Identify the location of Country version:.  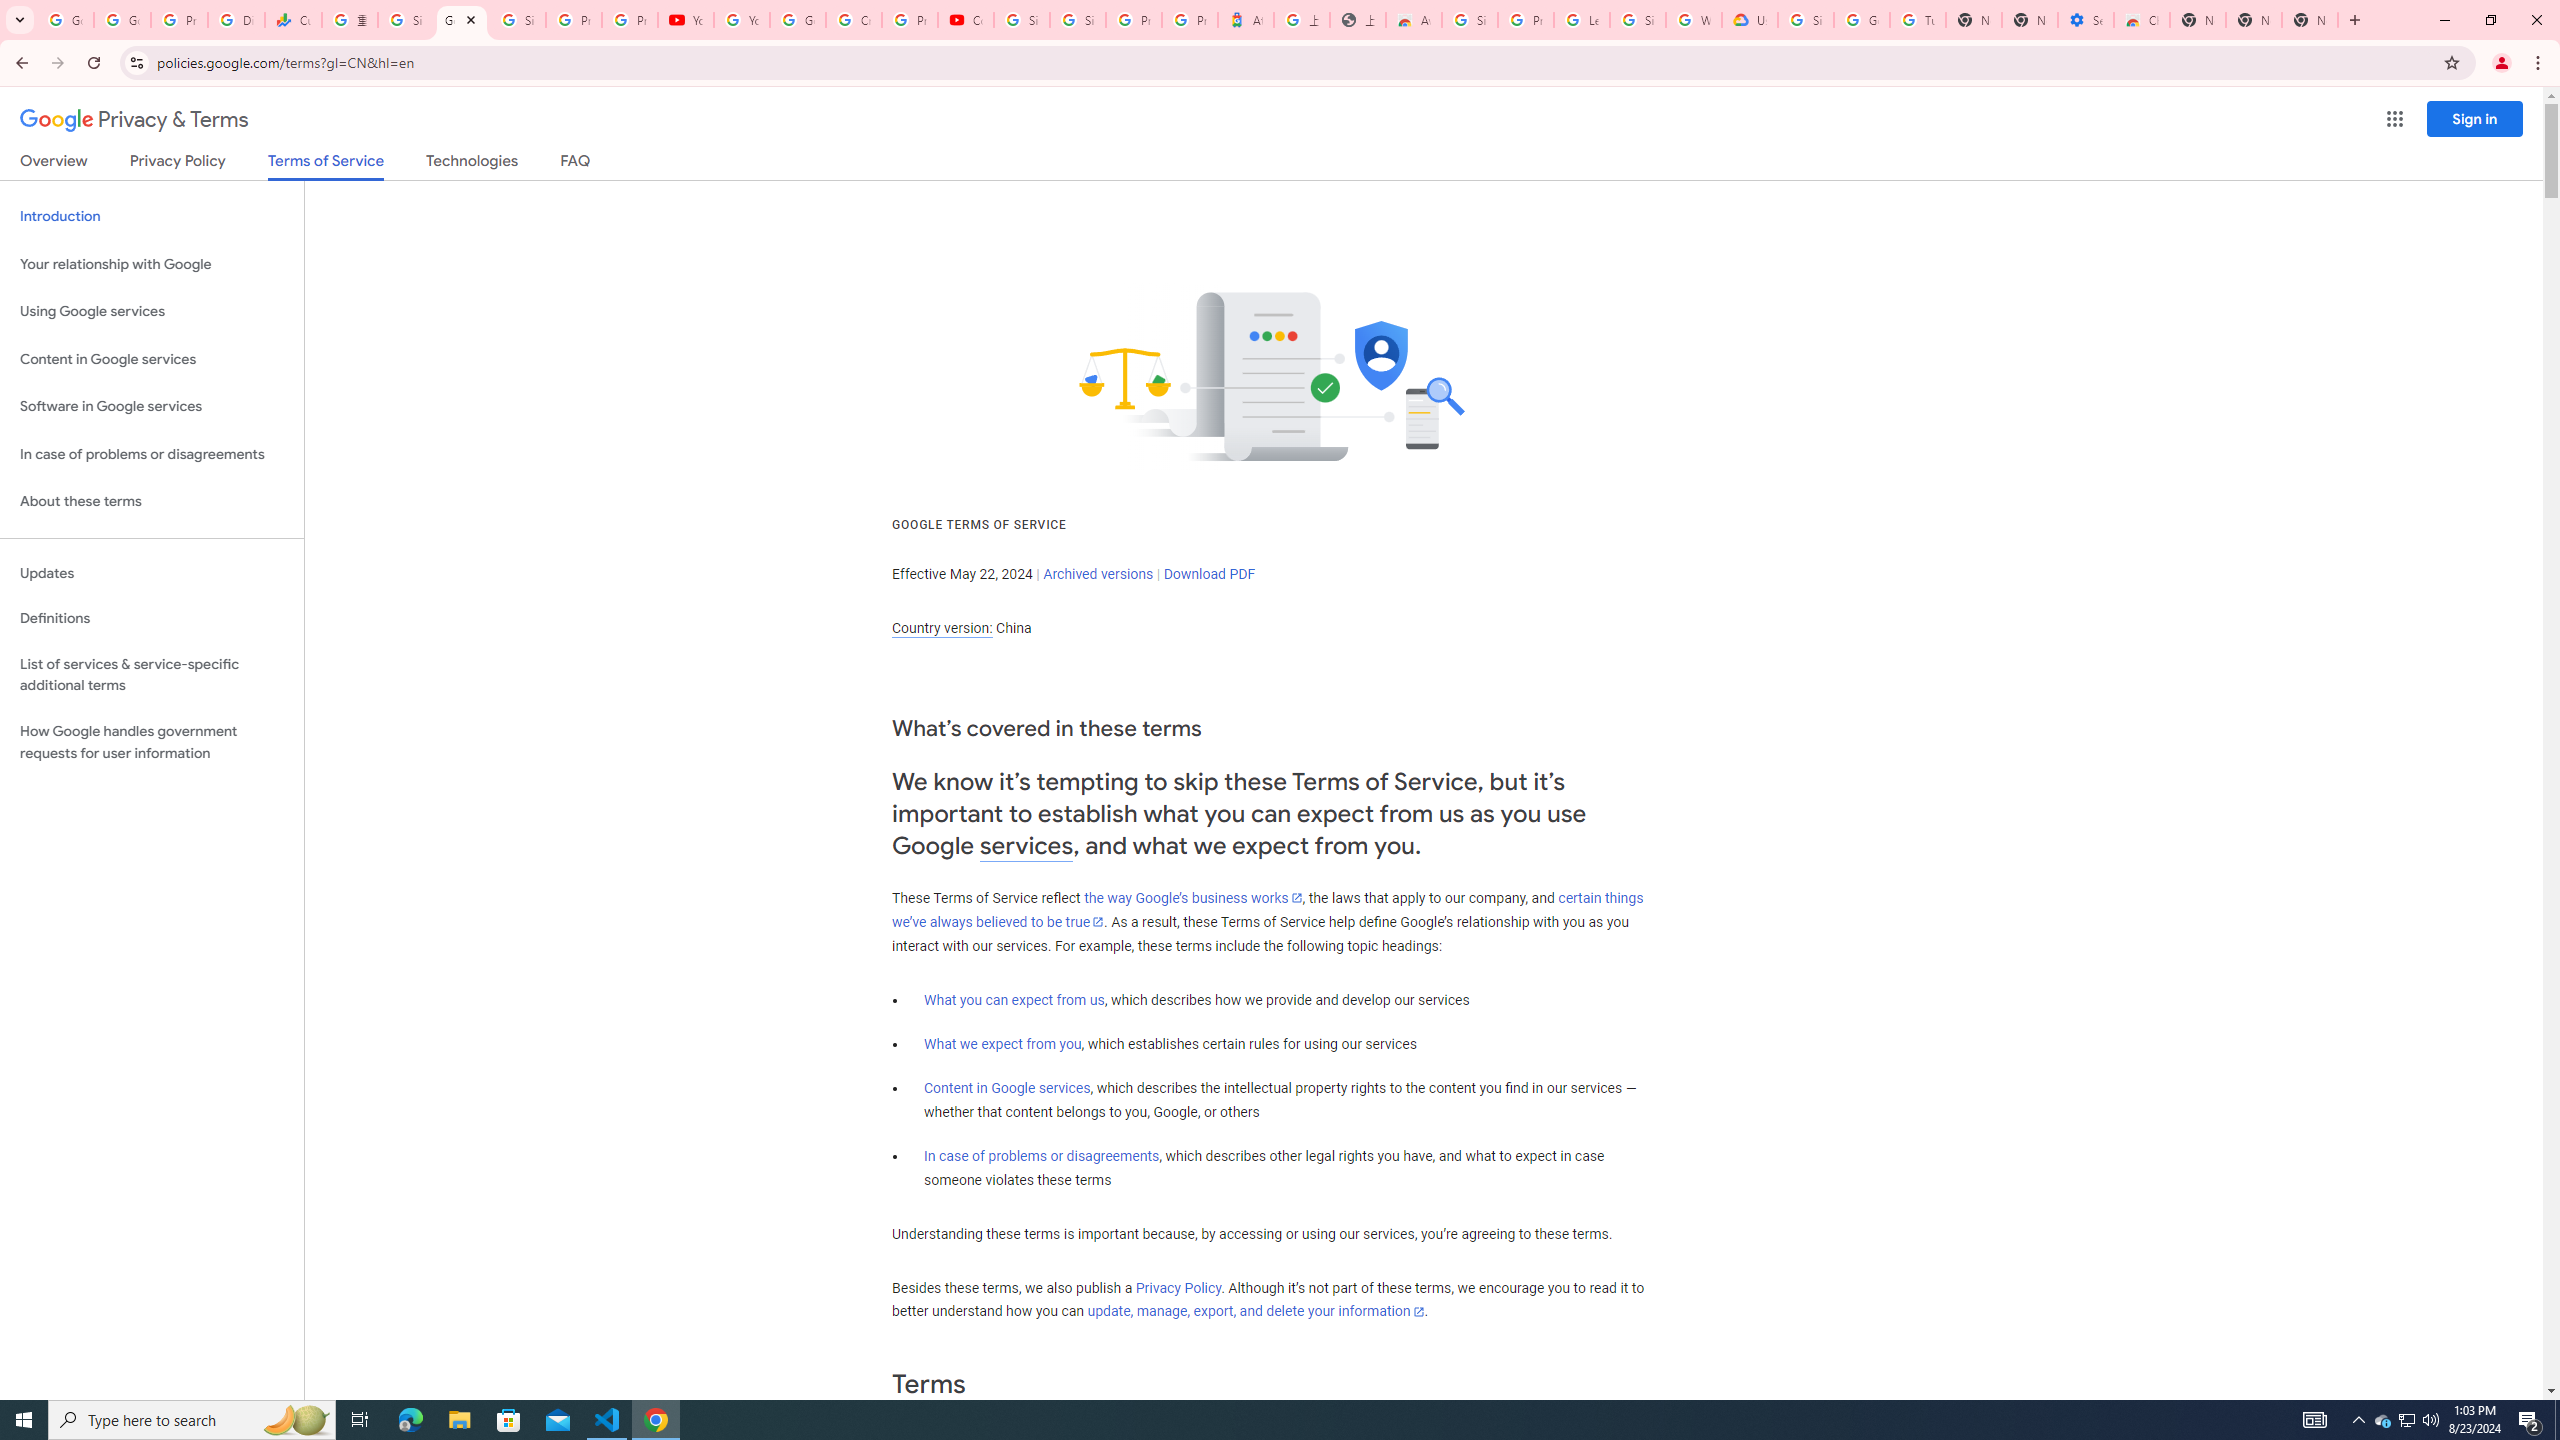
(942, 628).